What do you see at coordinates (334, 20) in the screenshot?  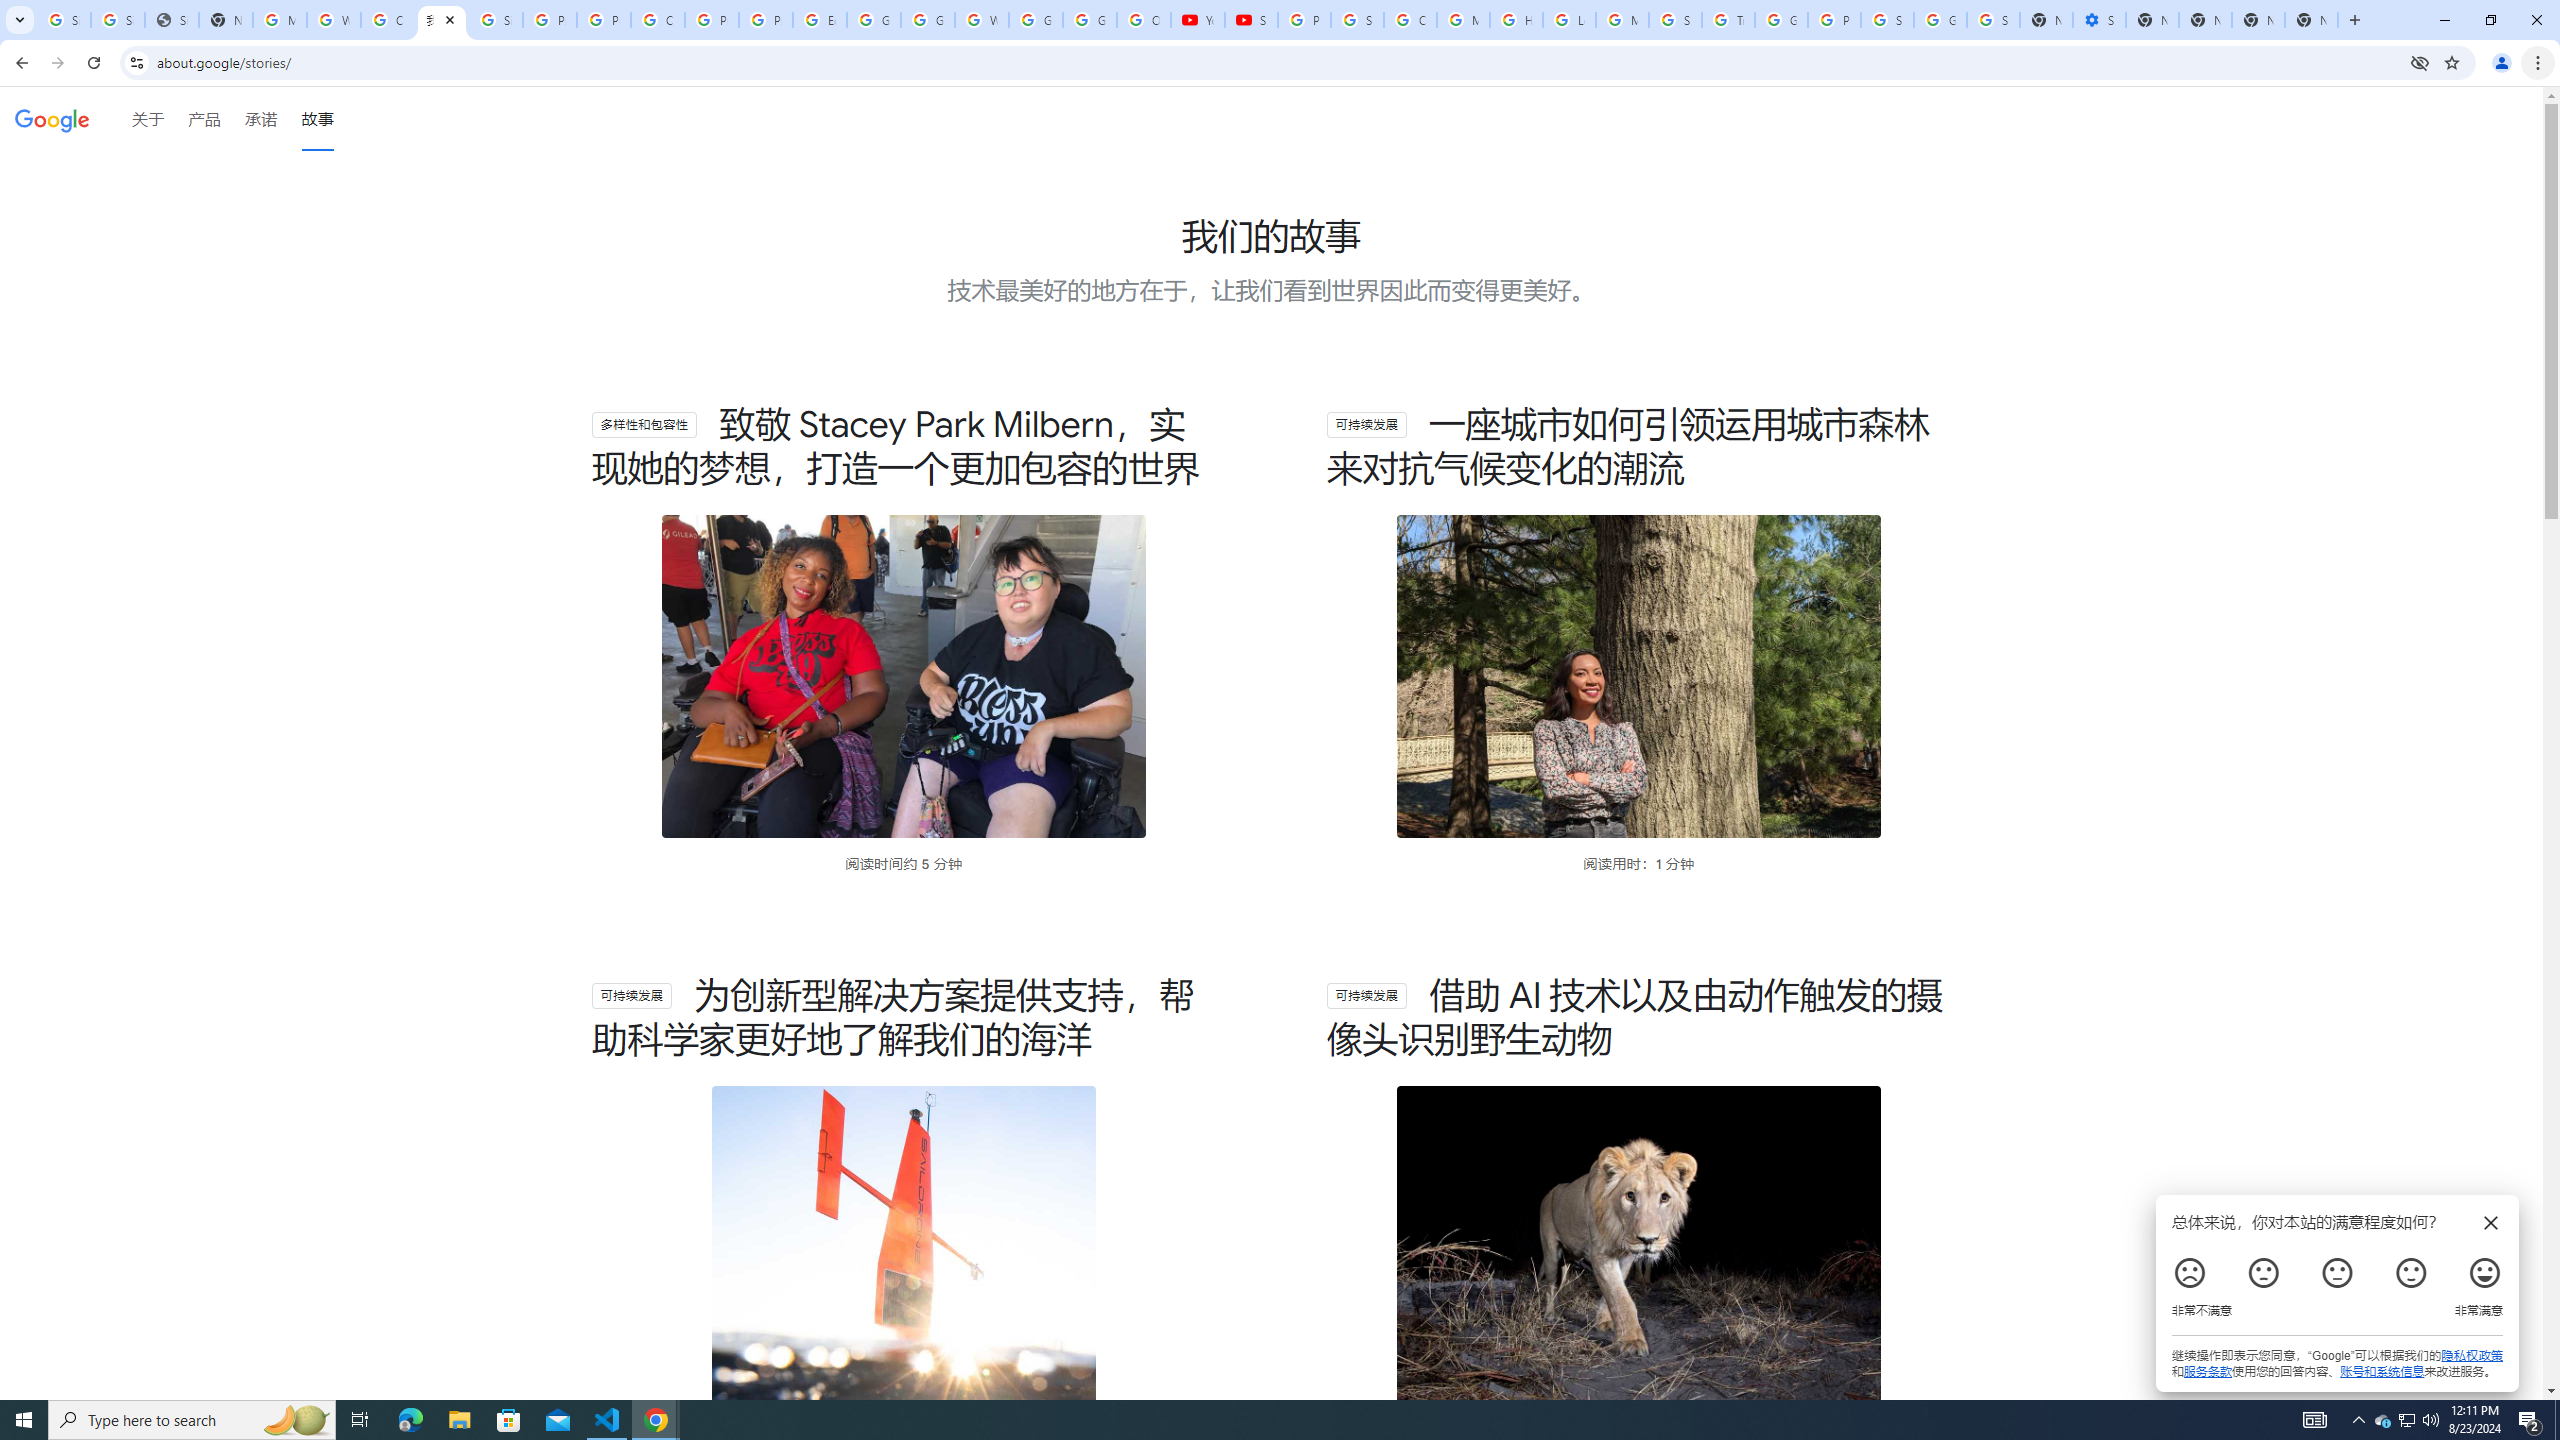 I see `Who is my administrator? - Google Account Help` at bounding box center [334, 20].